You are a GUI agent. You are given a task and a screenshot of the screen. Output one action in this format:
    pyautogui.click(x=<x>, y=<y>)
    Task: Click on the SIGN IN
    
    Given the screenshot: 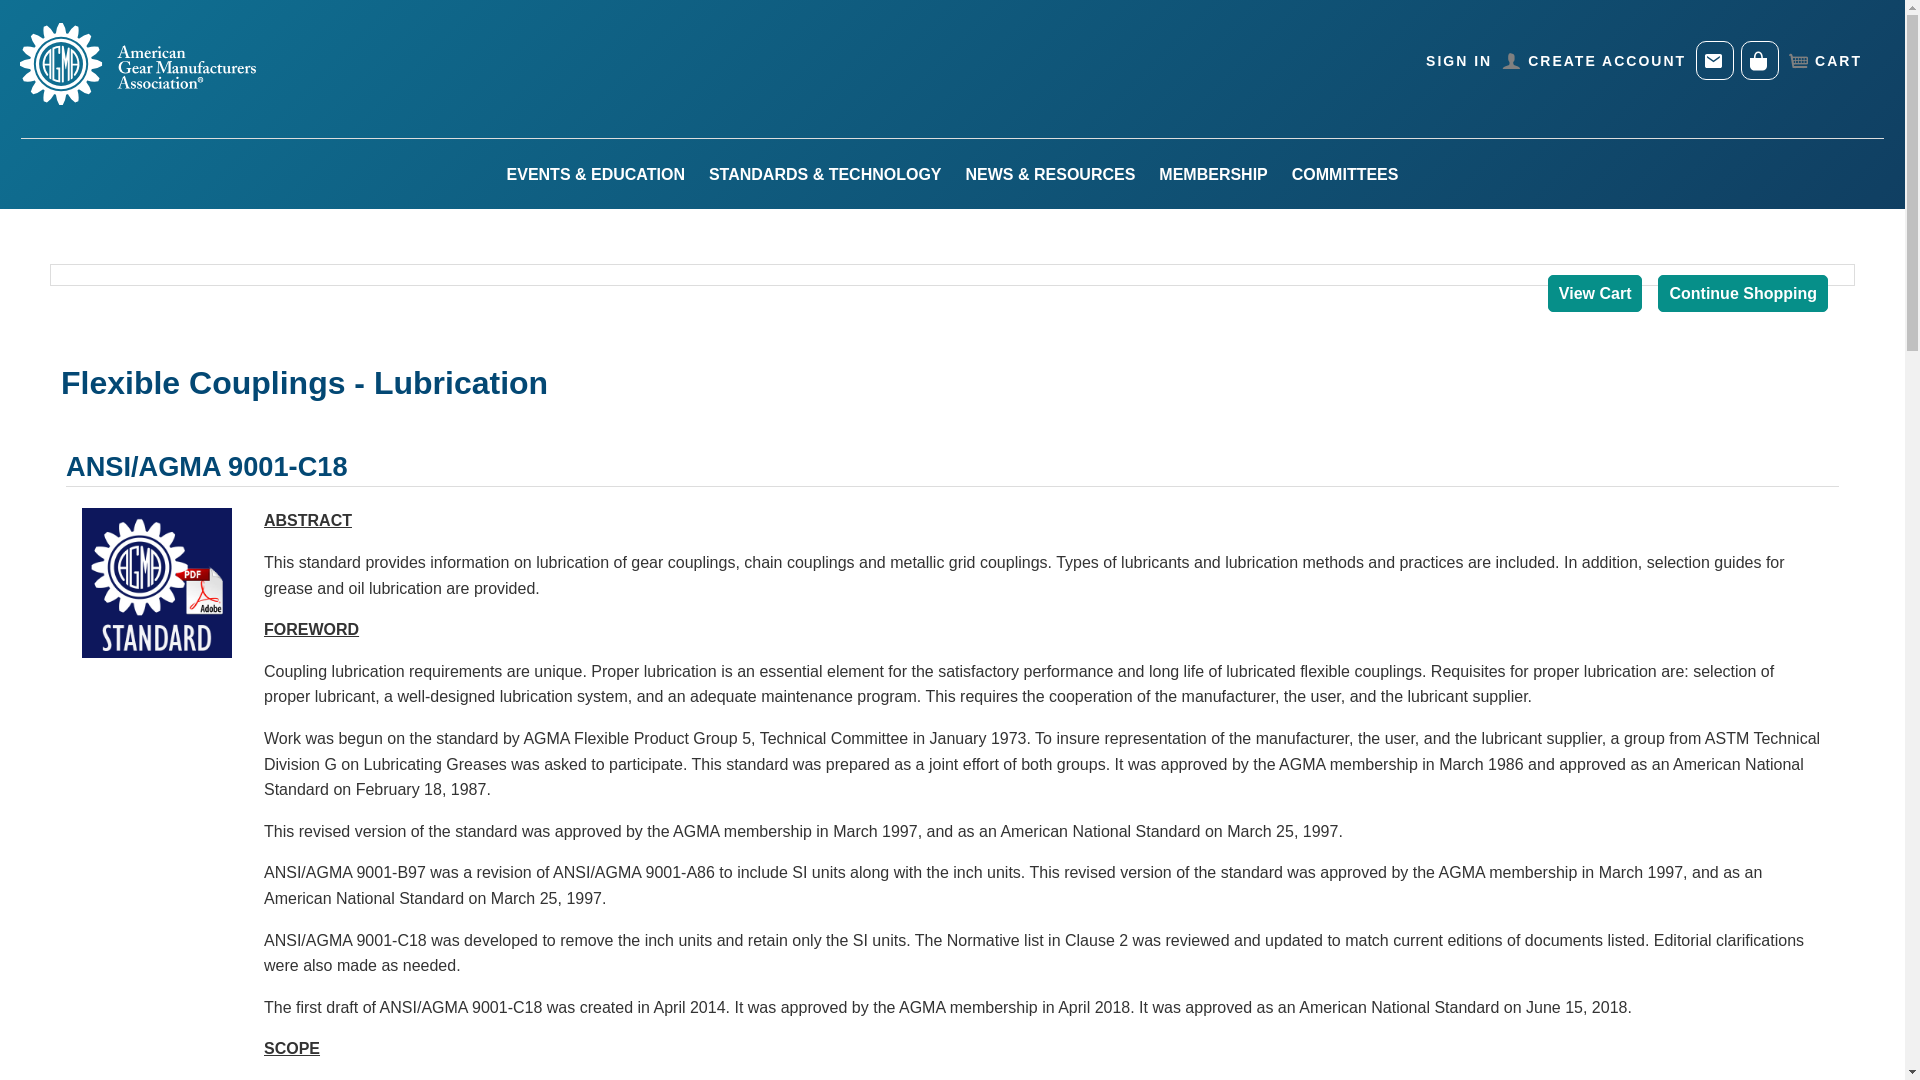 What is the action you would take?
    pyautogui.click(x=1458, y=60)
    